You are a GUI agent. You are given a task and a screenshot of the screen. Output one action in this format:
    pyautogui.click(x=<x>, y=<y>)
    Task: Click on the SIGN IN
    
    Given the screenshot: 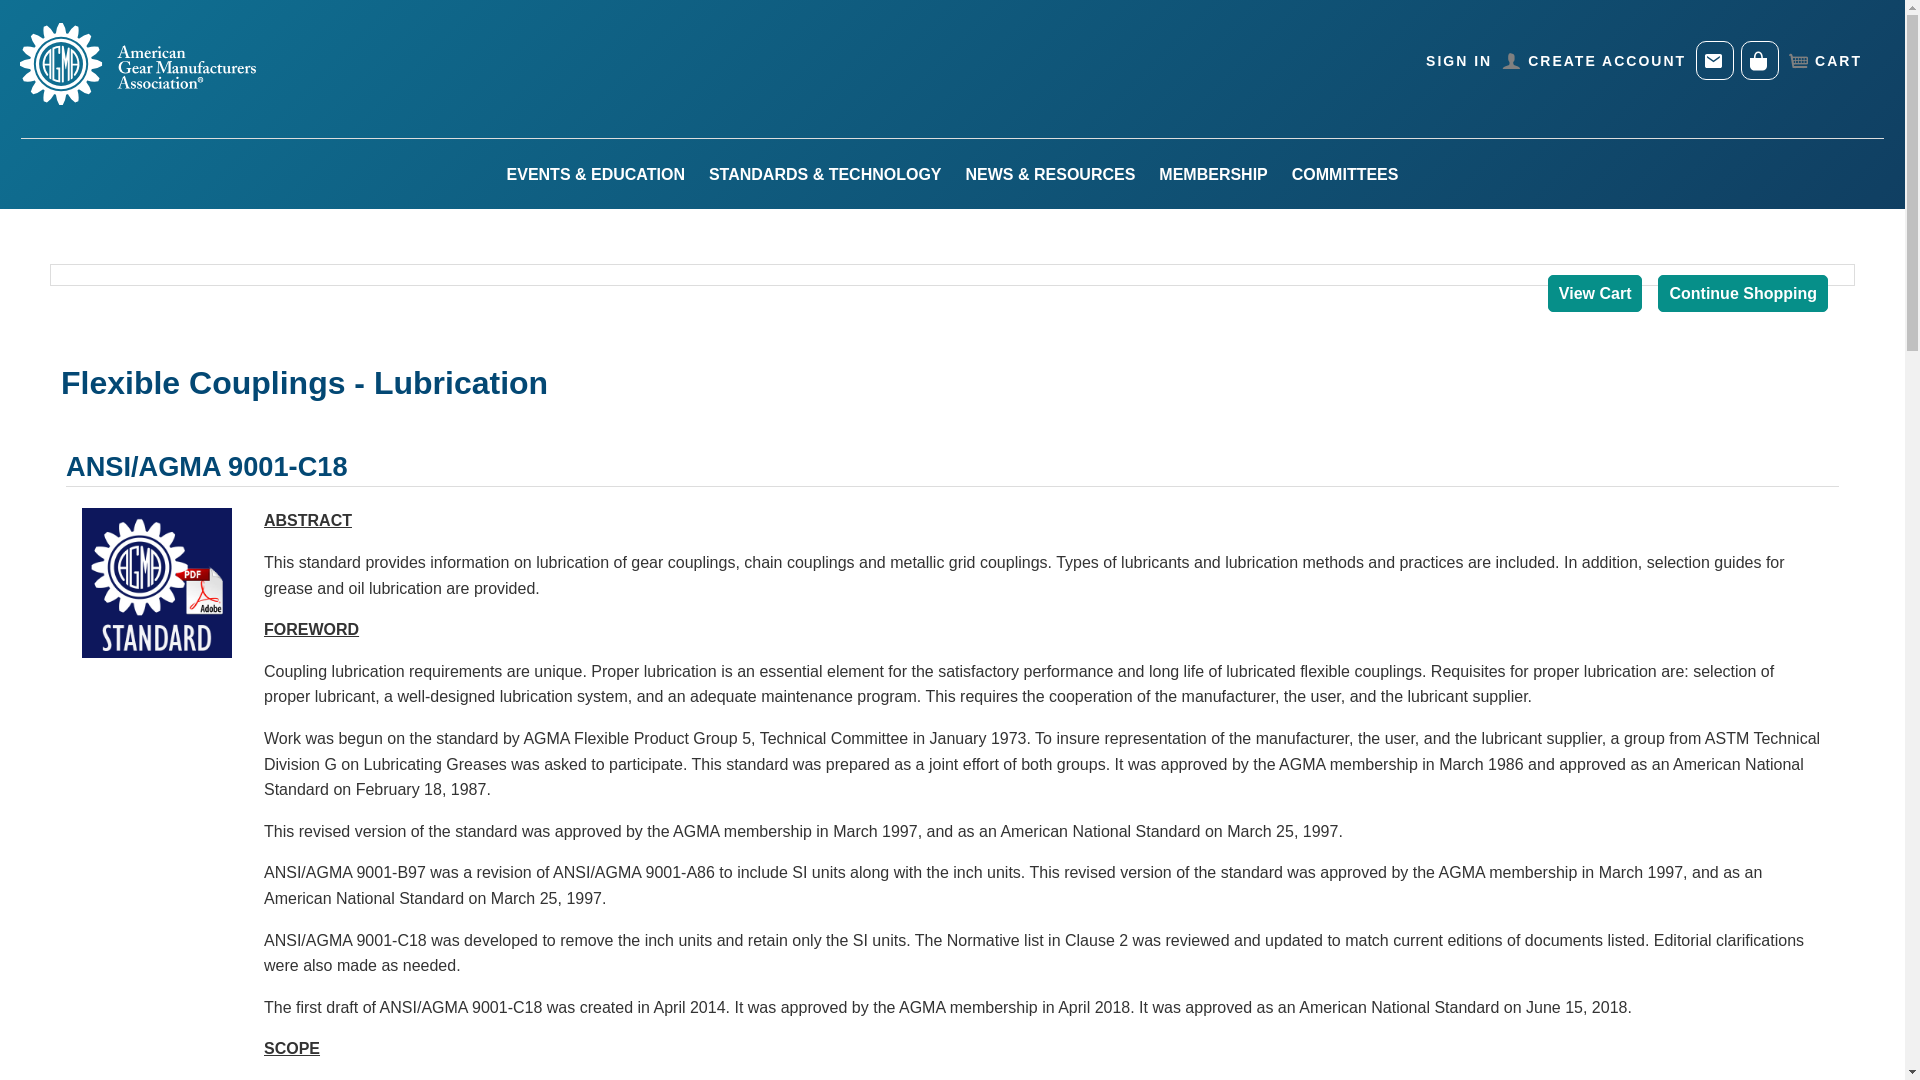 What is the action you would take?
    pyautogui.click(x=1458, y=60)
    